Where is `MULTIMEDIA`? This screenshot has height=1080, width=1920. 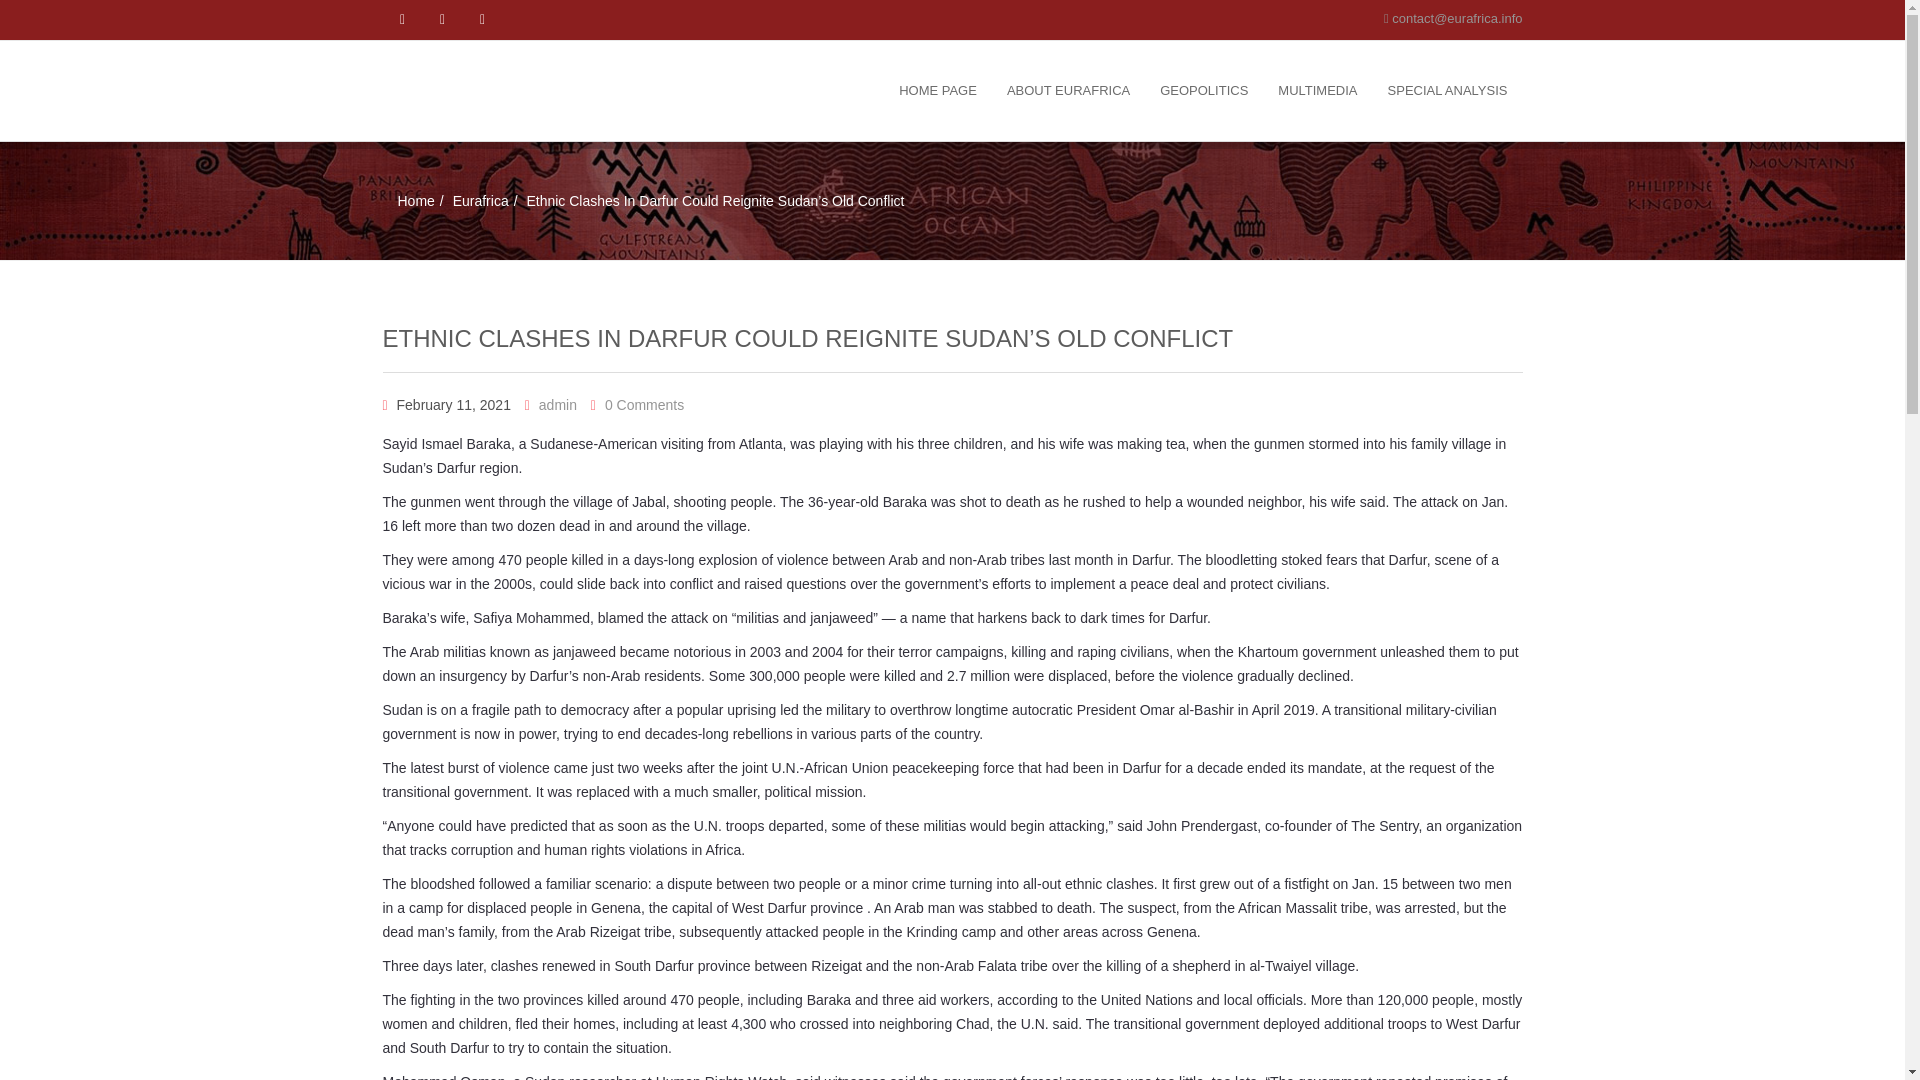
MULTIMEDIA is located at coordinates (1318, 91).